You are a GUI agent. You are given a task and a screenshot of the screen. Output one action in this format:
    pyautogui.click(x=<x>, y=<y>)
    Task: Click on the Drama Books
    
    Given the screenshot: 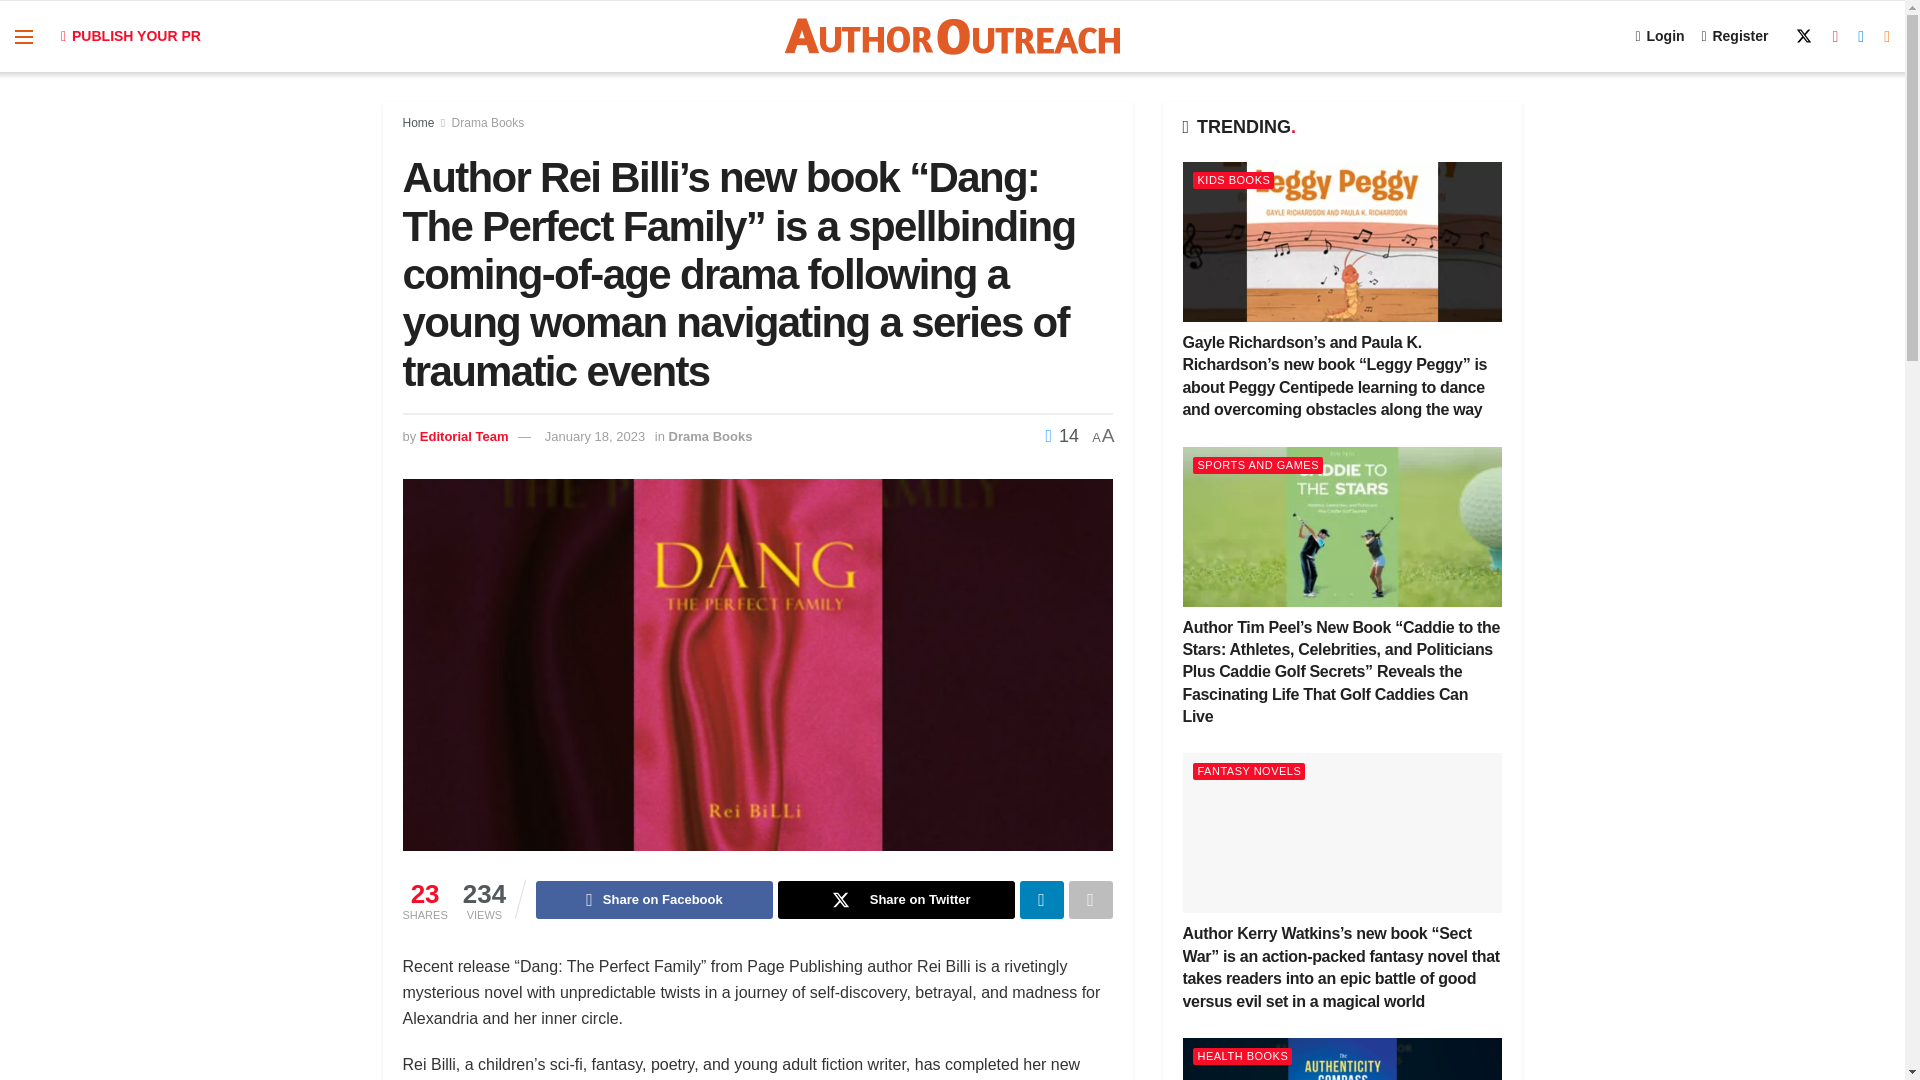 What is the action you would take?
    pyautogui.click(x=488, y=122)
    